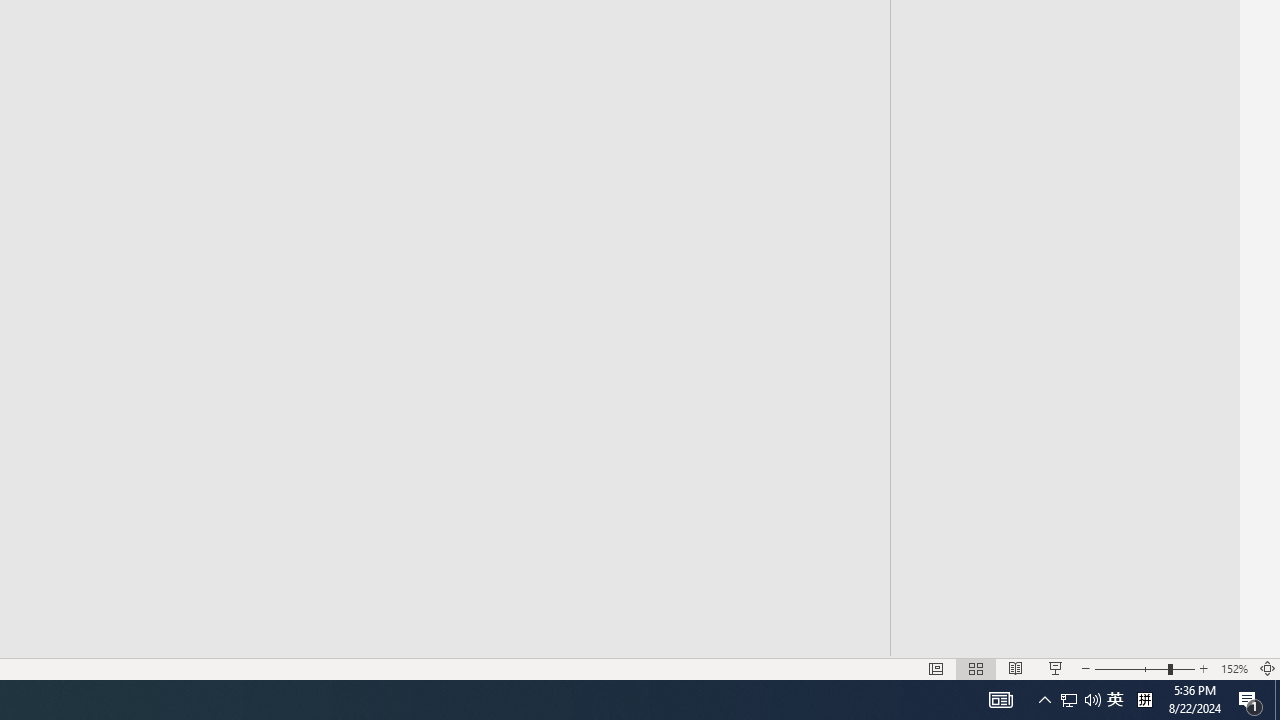 The height and width of the screenshot is (720, 1280). I want to click on Zoom 152%, so click(1234, 668).